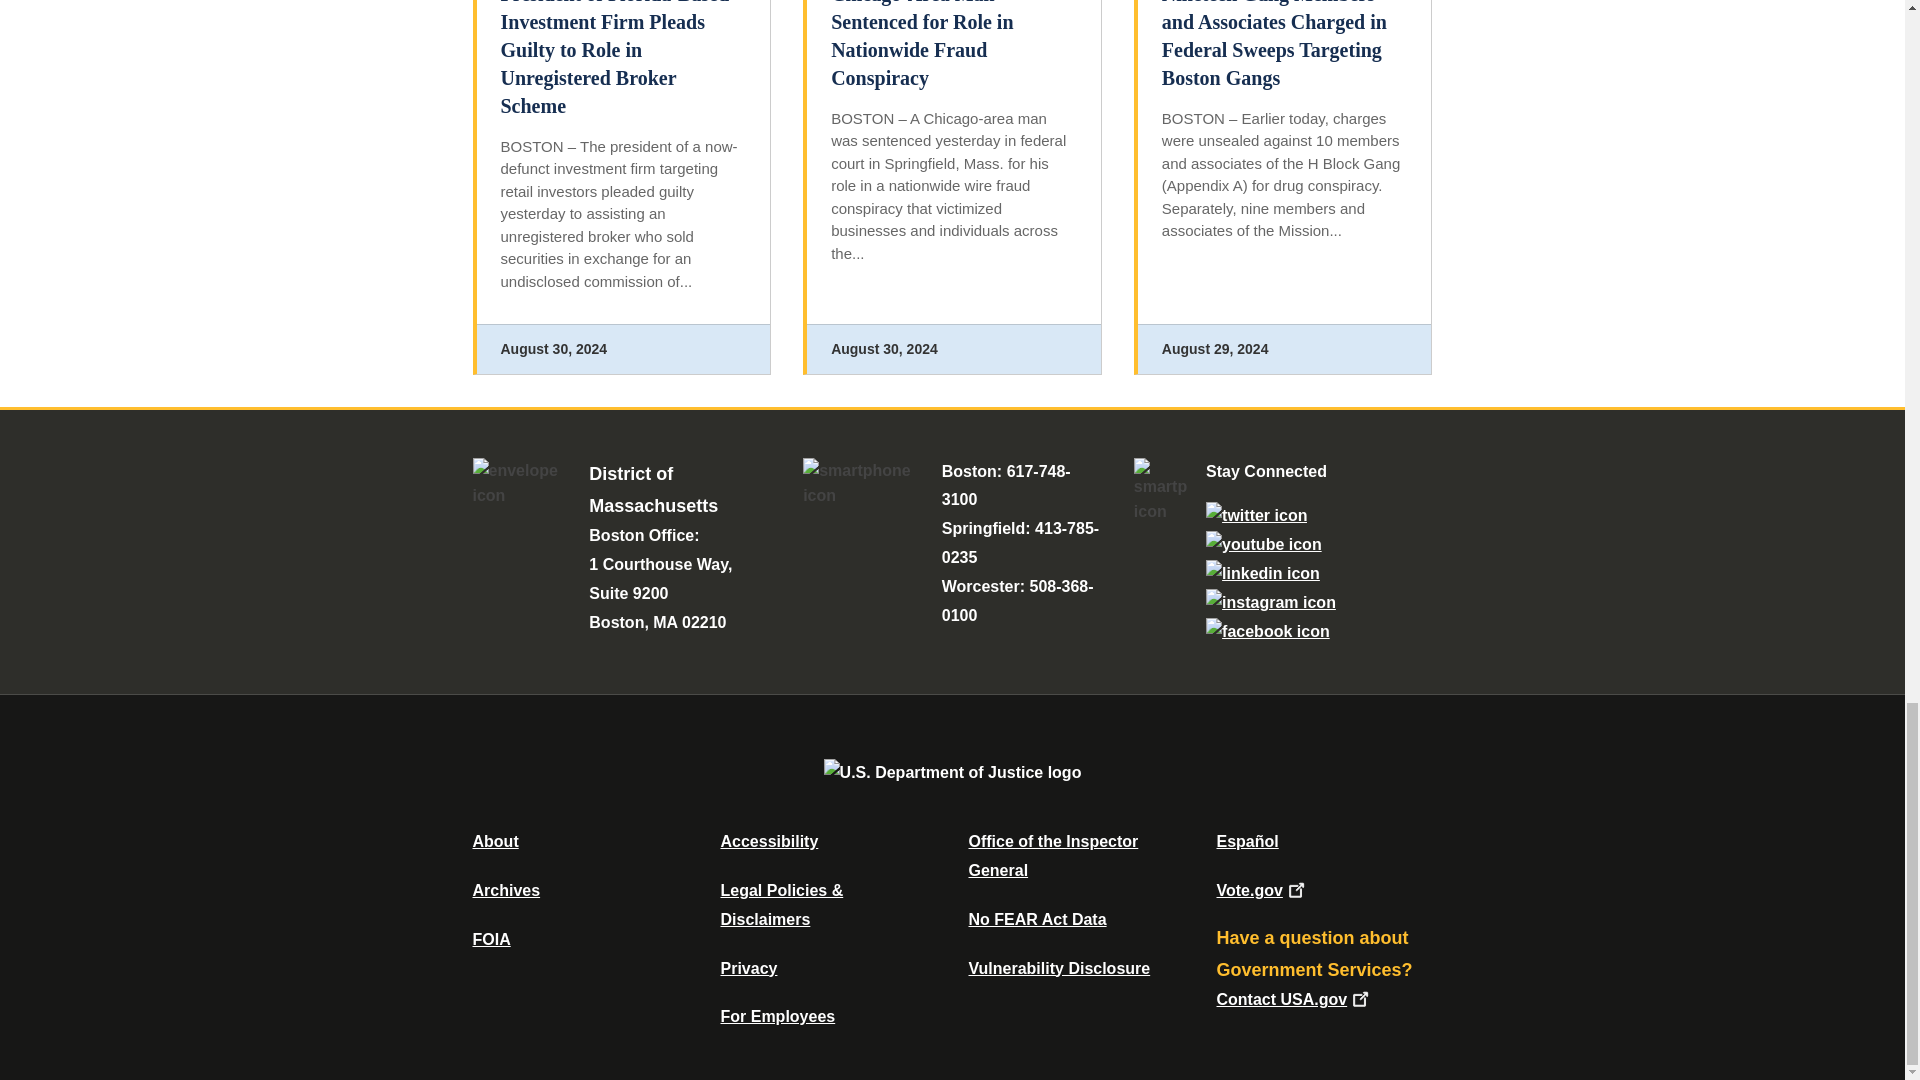 Image resolution: width=1920 pixels, height=1080 pixels. I want to click on Office of Information Policy, so click(491, 939).